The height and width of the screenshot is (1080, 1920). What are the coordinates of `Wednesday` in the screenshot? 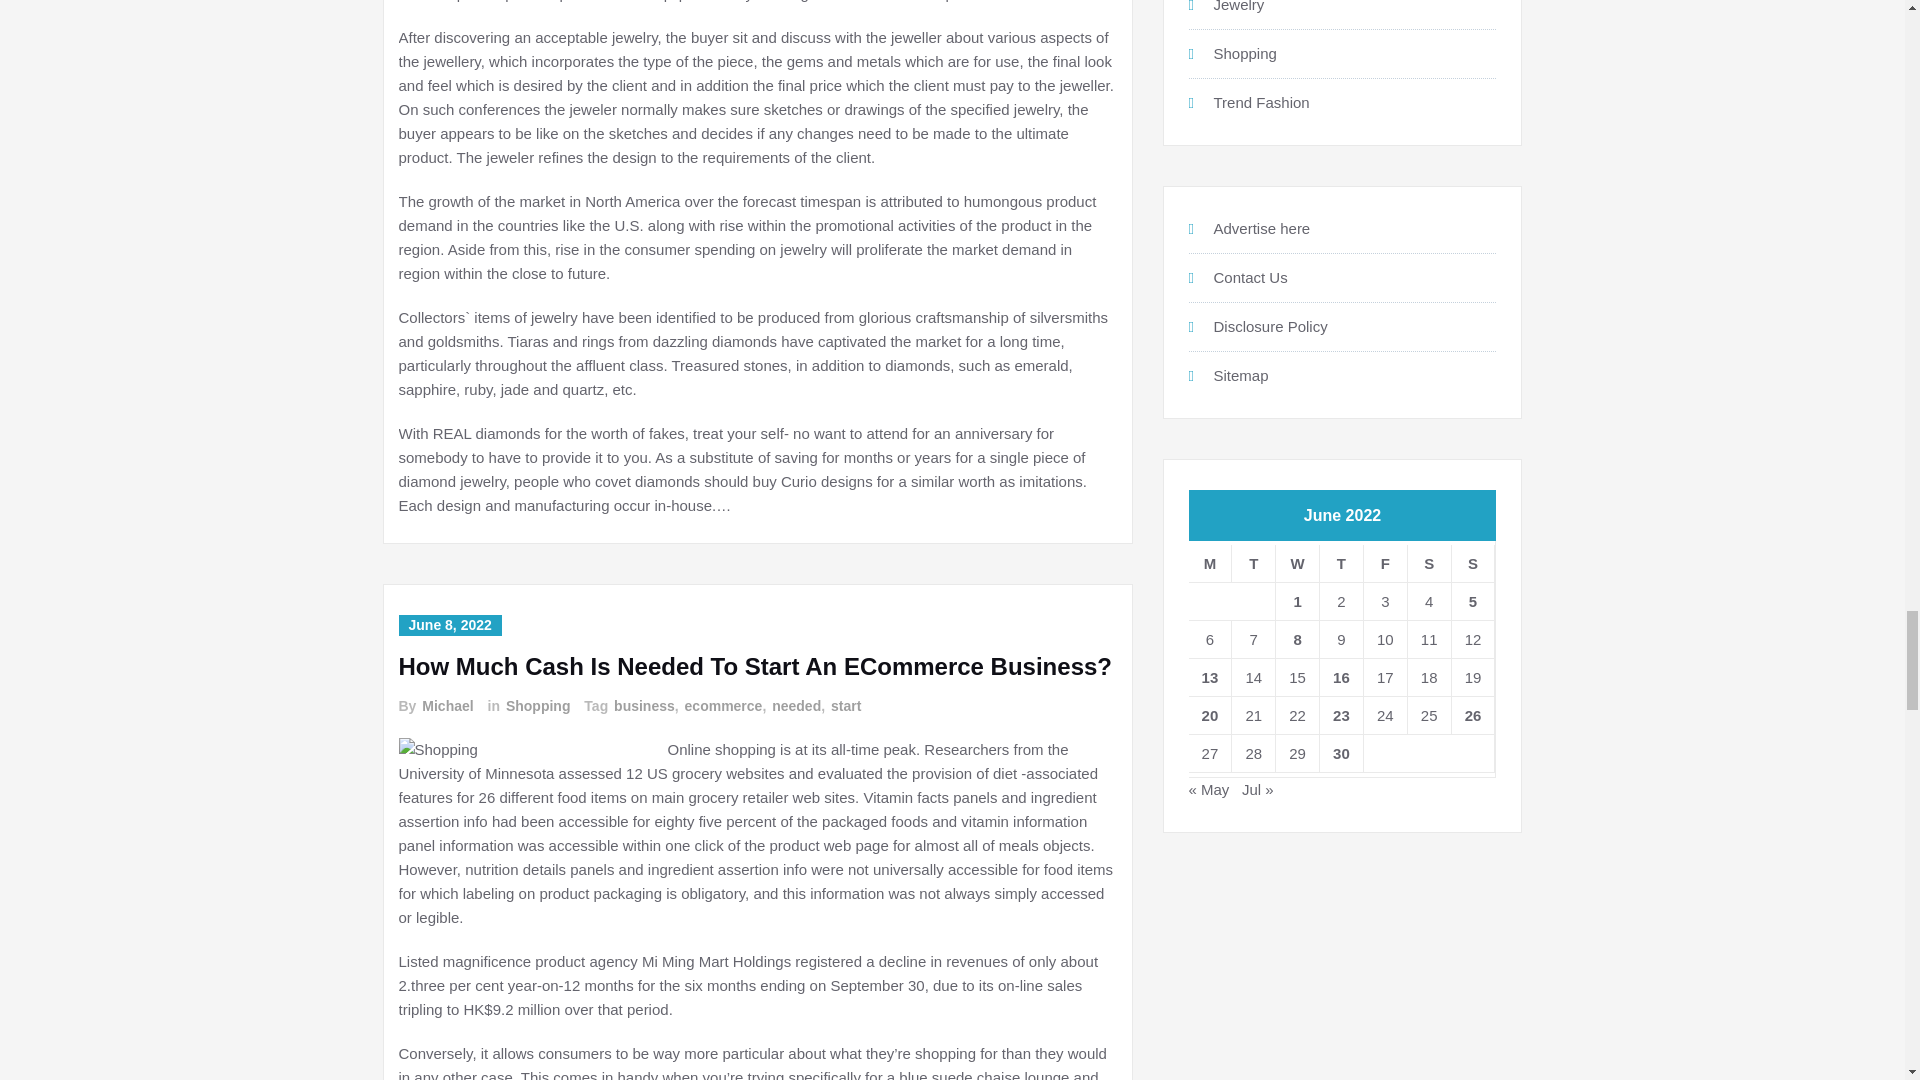 It's located at (1298, 564).